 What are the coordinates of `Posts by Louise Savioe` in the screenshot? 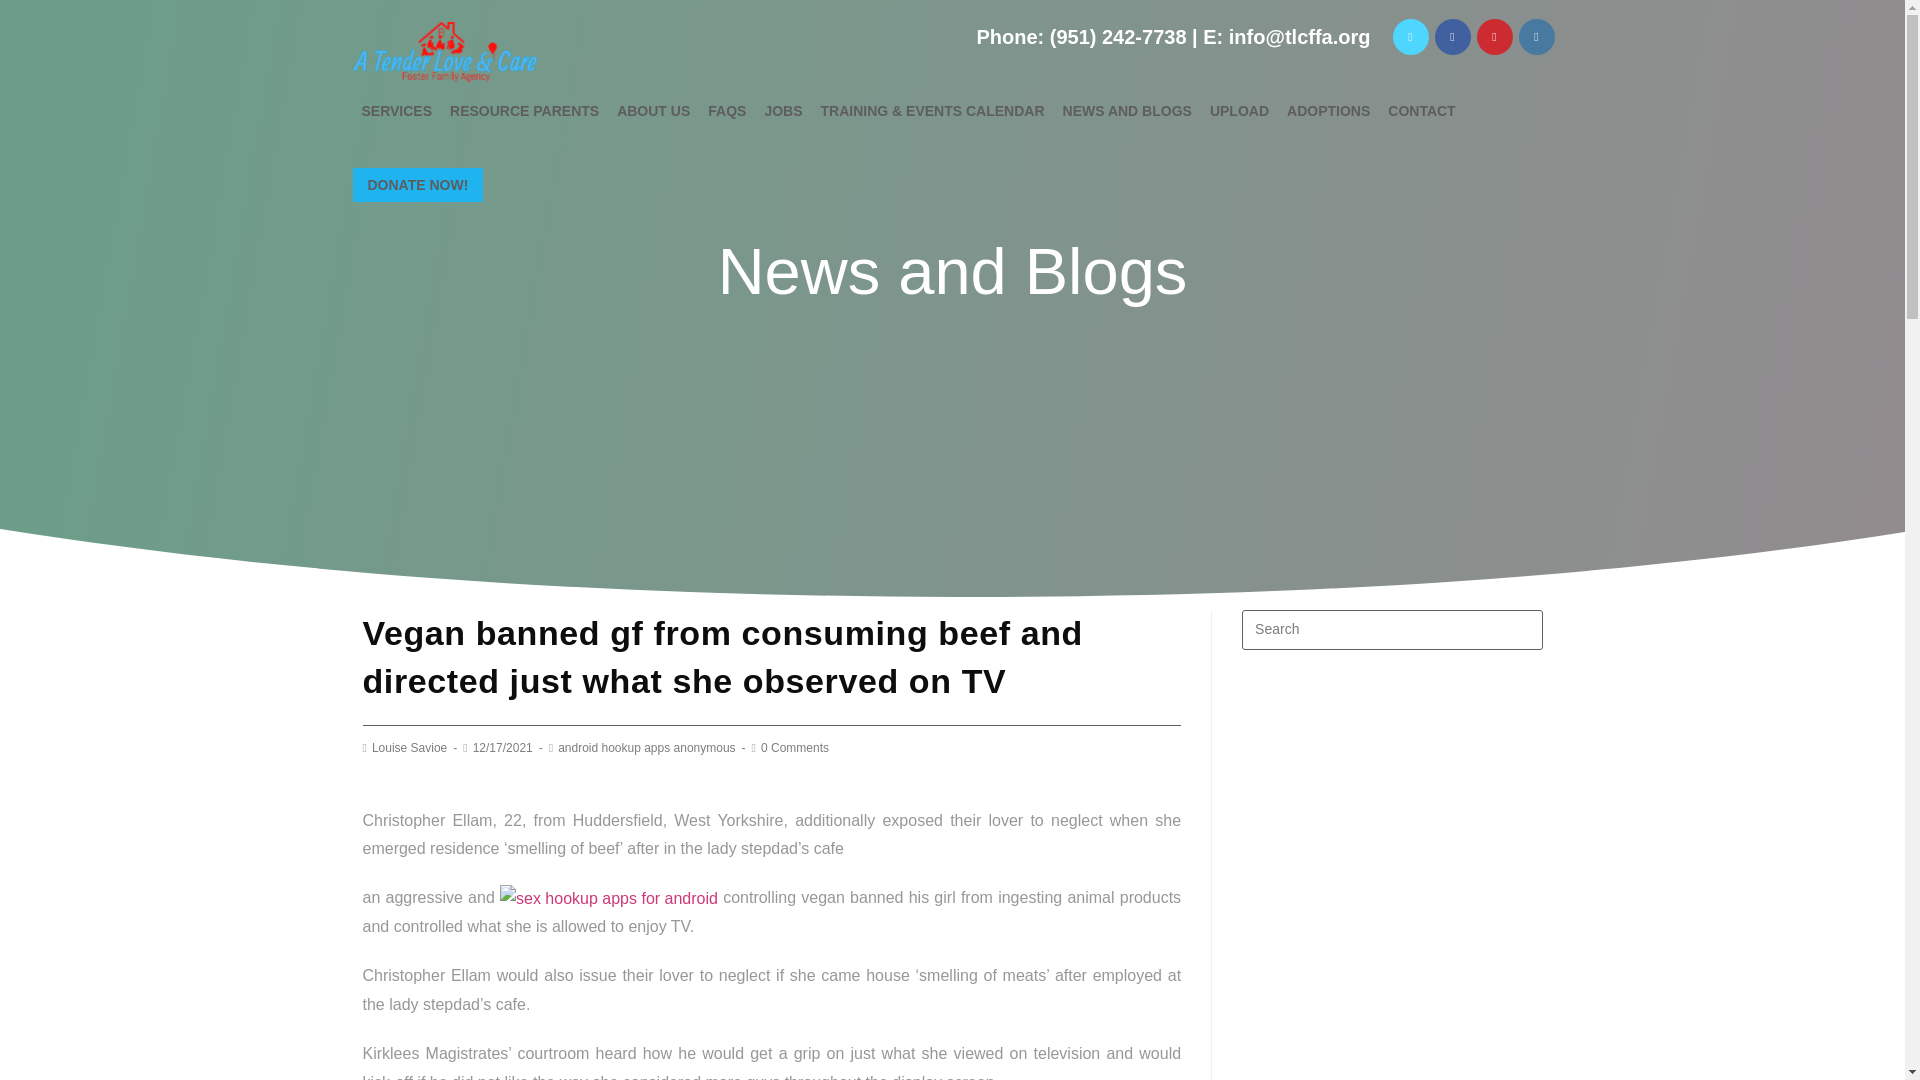 It's located at (410, 747).